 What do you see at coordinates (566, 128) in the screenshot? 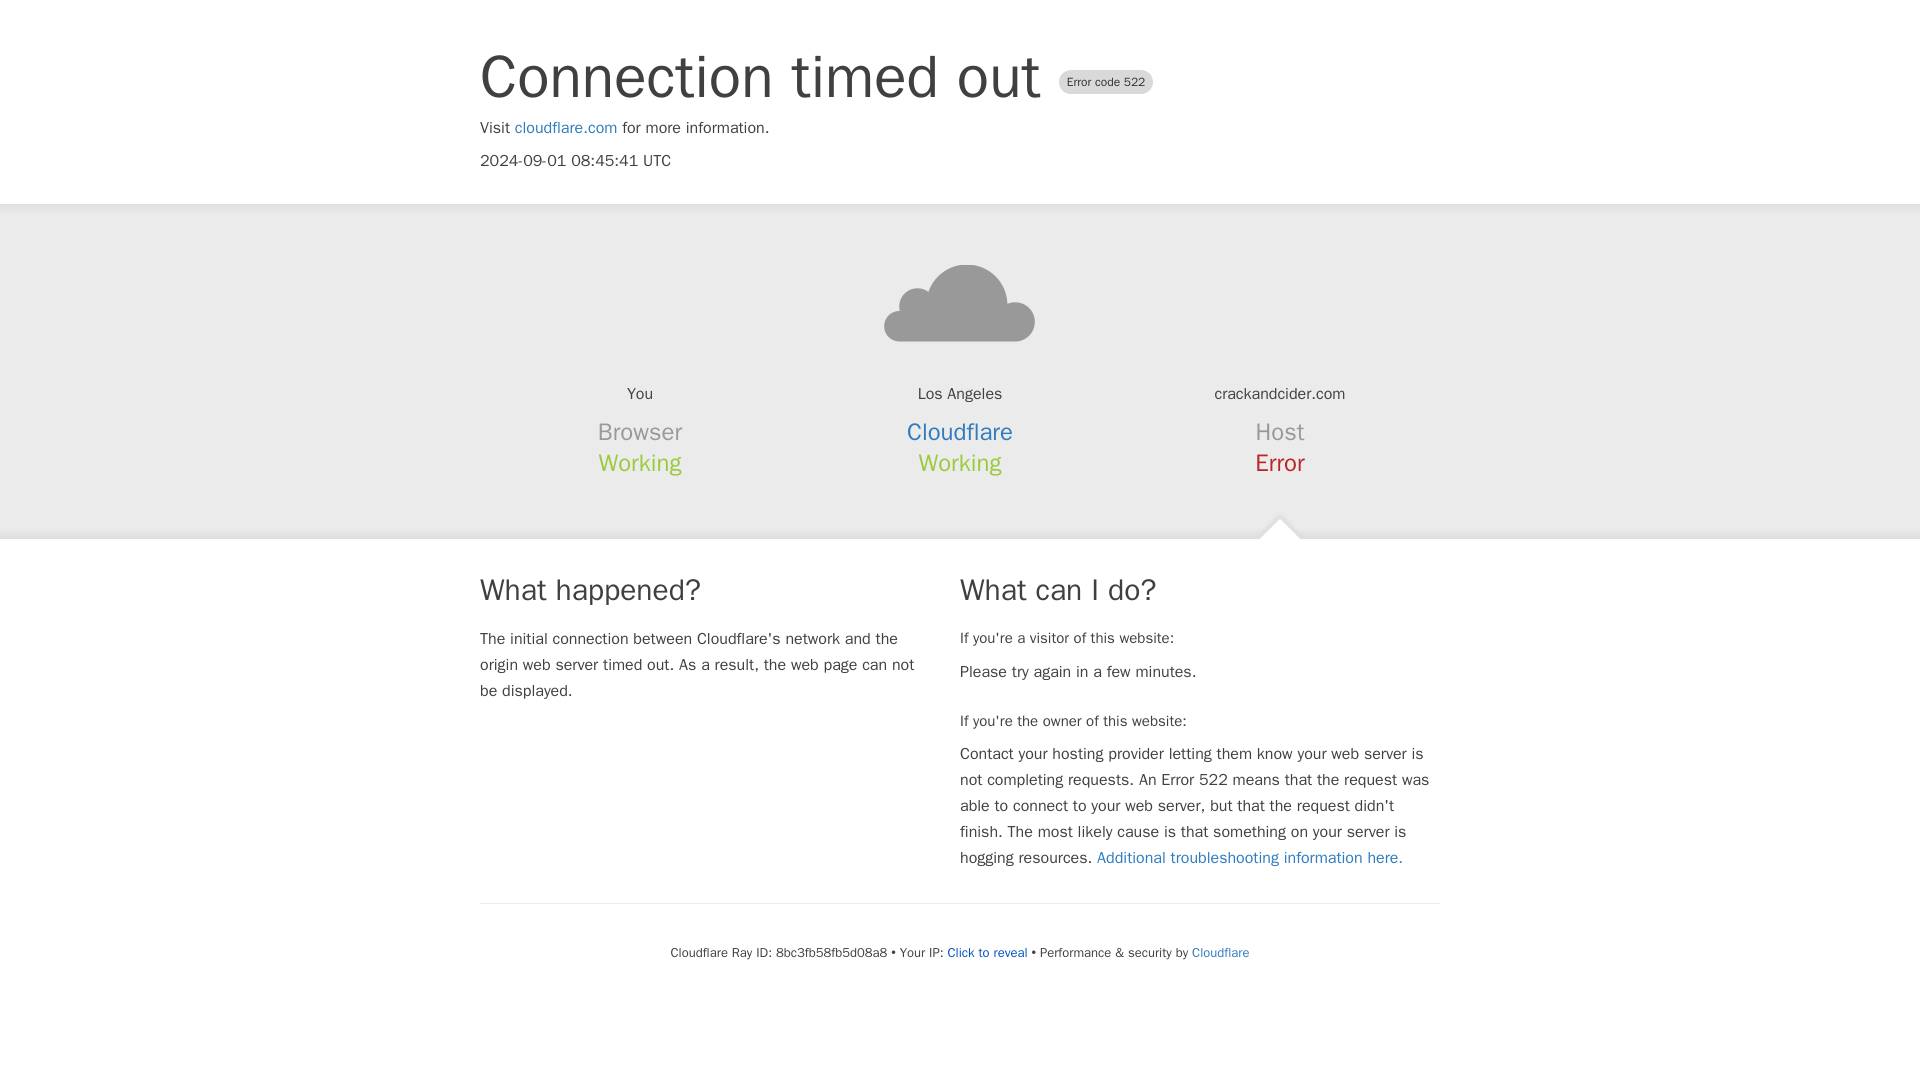
I see `cloudflare.com` at bounding box center [566, 128].